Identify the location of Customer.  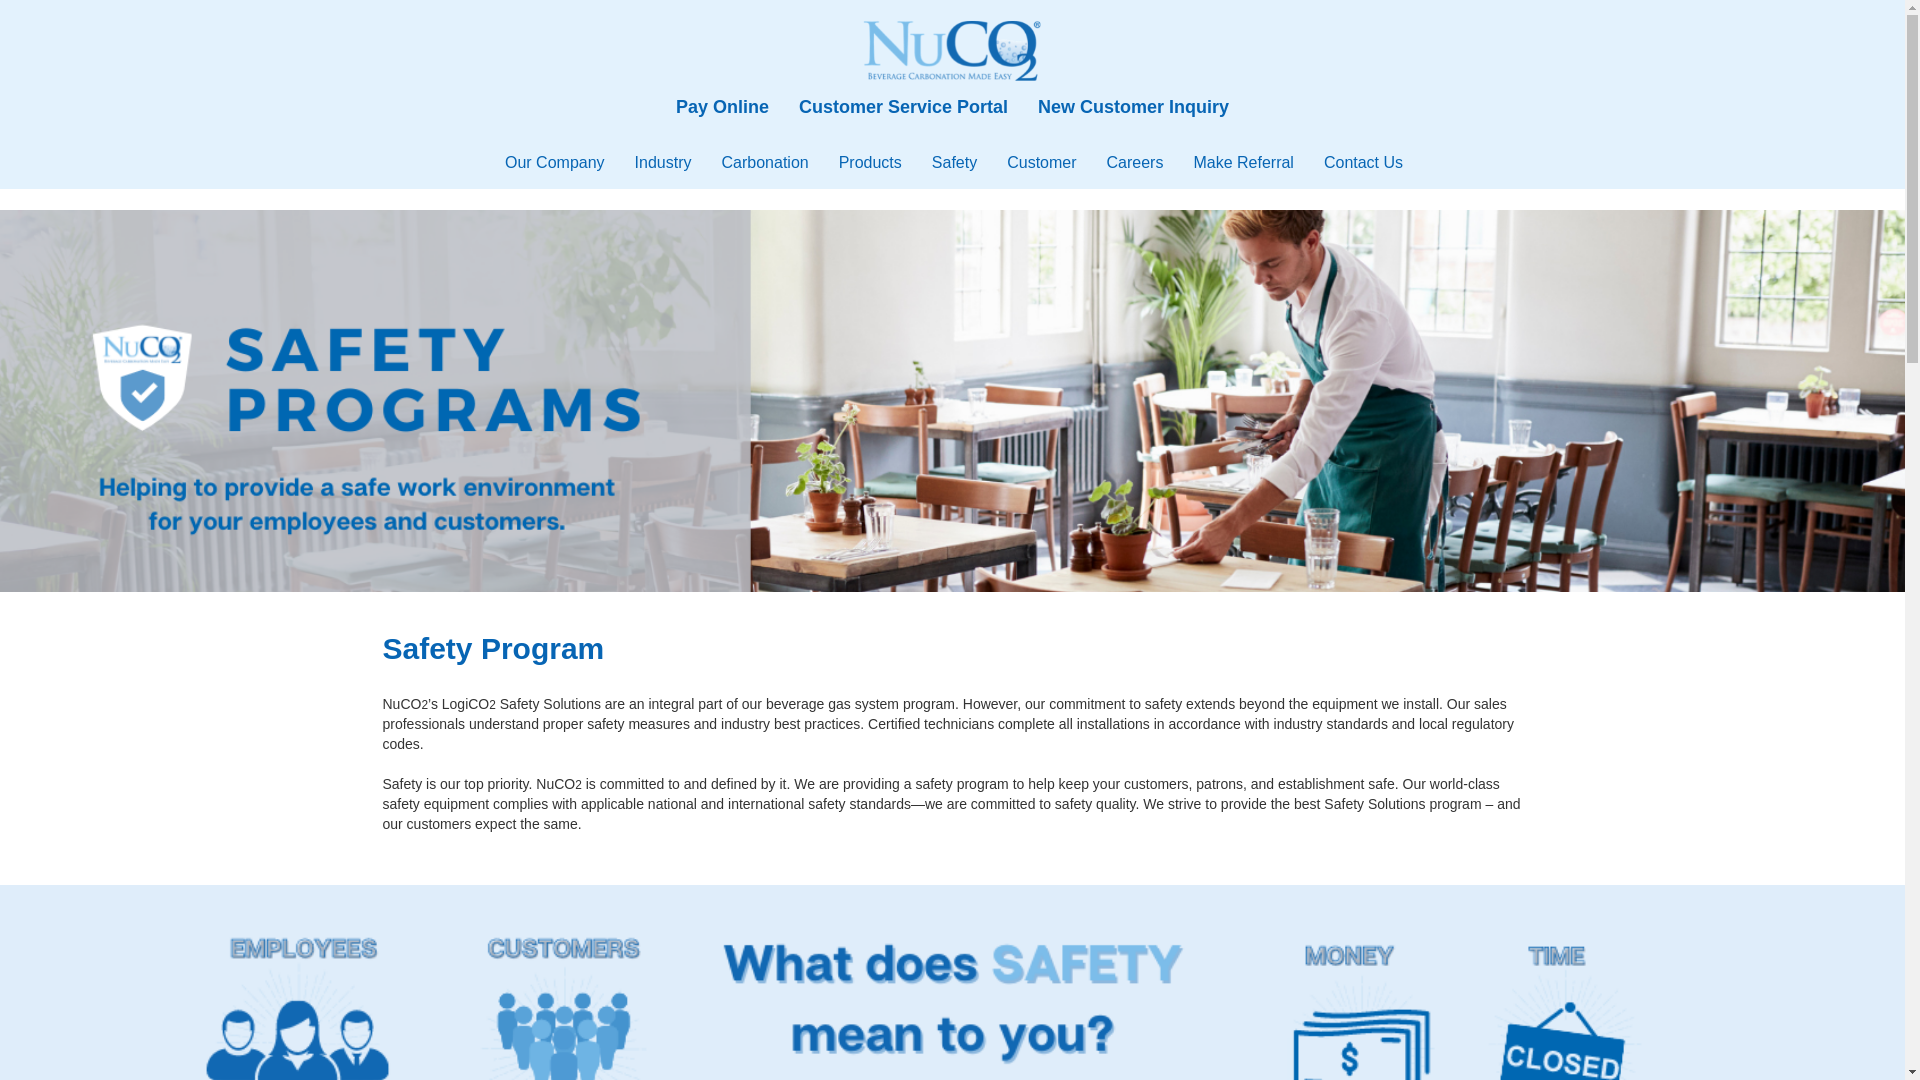
(1041, 162).